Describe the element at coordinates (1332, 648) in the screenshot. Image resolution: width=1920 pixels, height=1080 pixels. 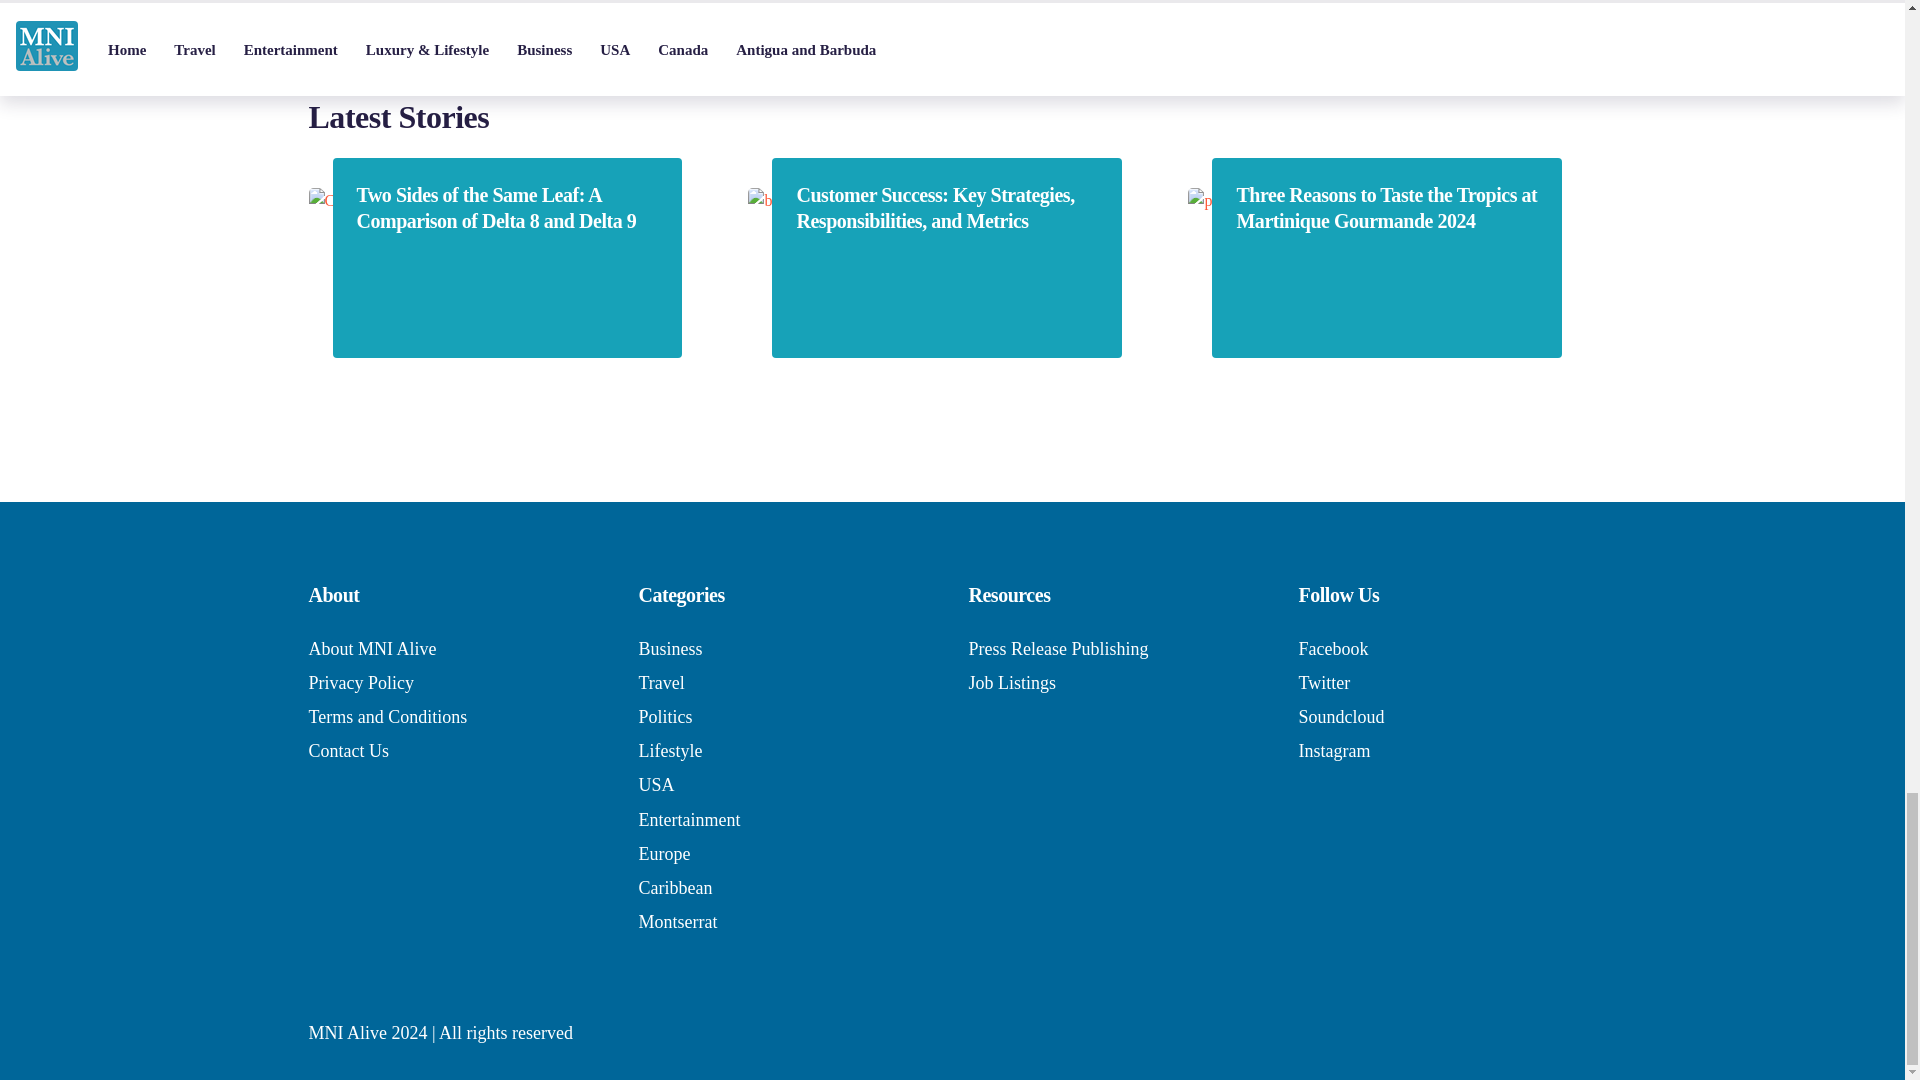
I see `Facebook` at that location.